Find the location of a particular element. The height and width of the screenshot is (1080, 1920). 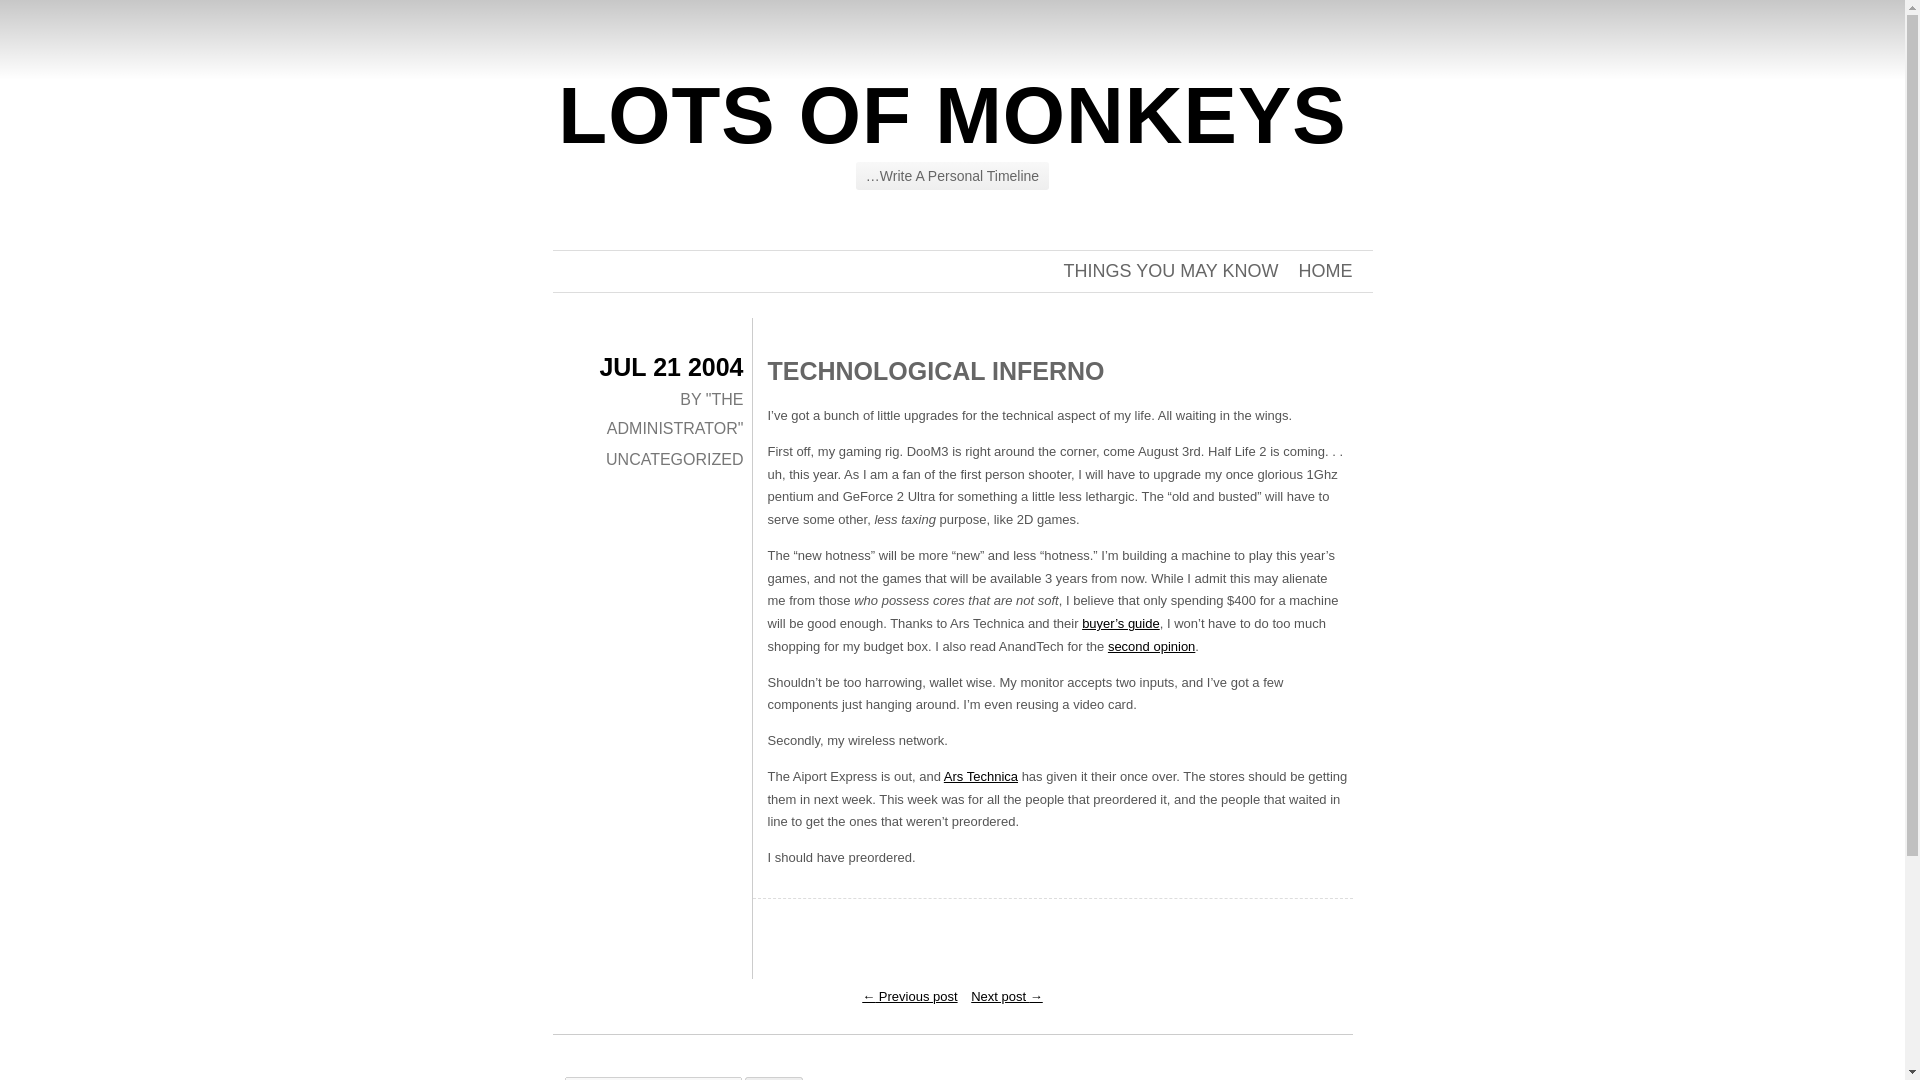

LOTS OF MONKEYS is located at coordinates (952, 115).